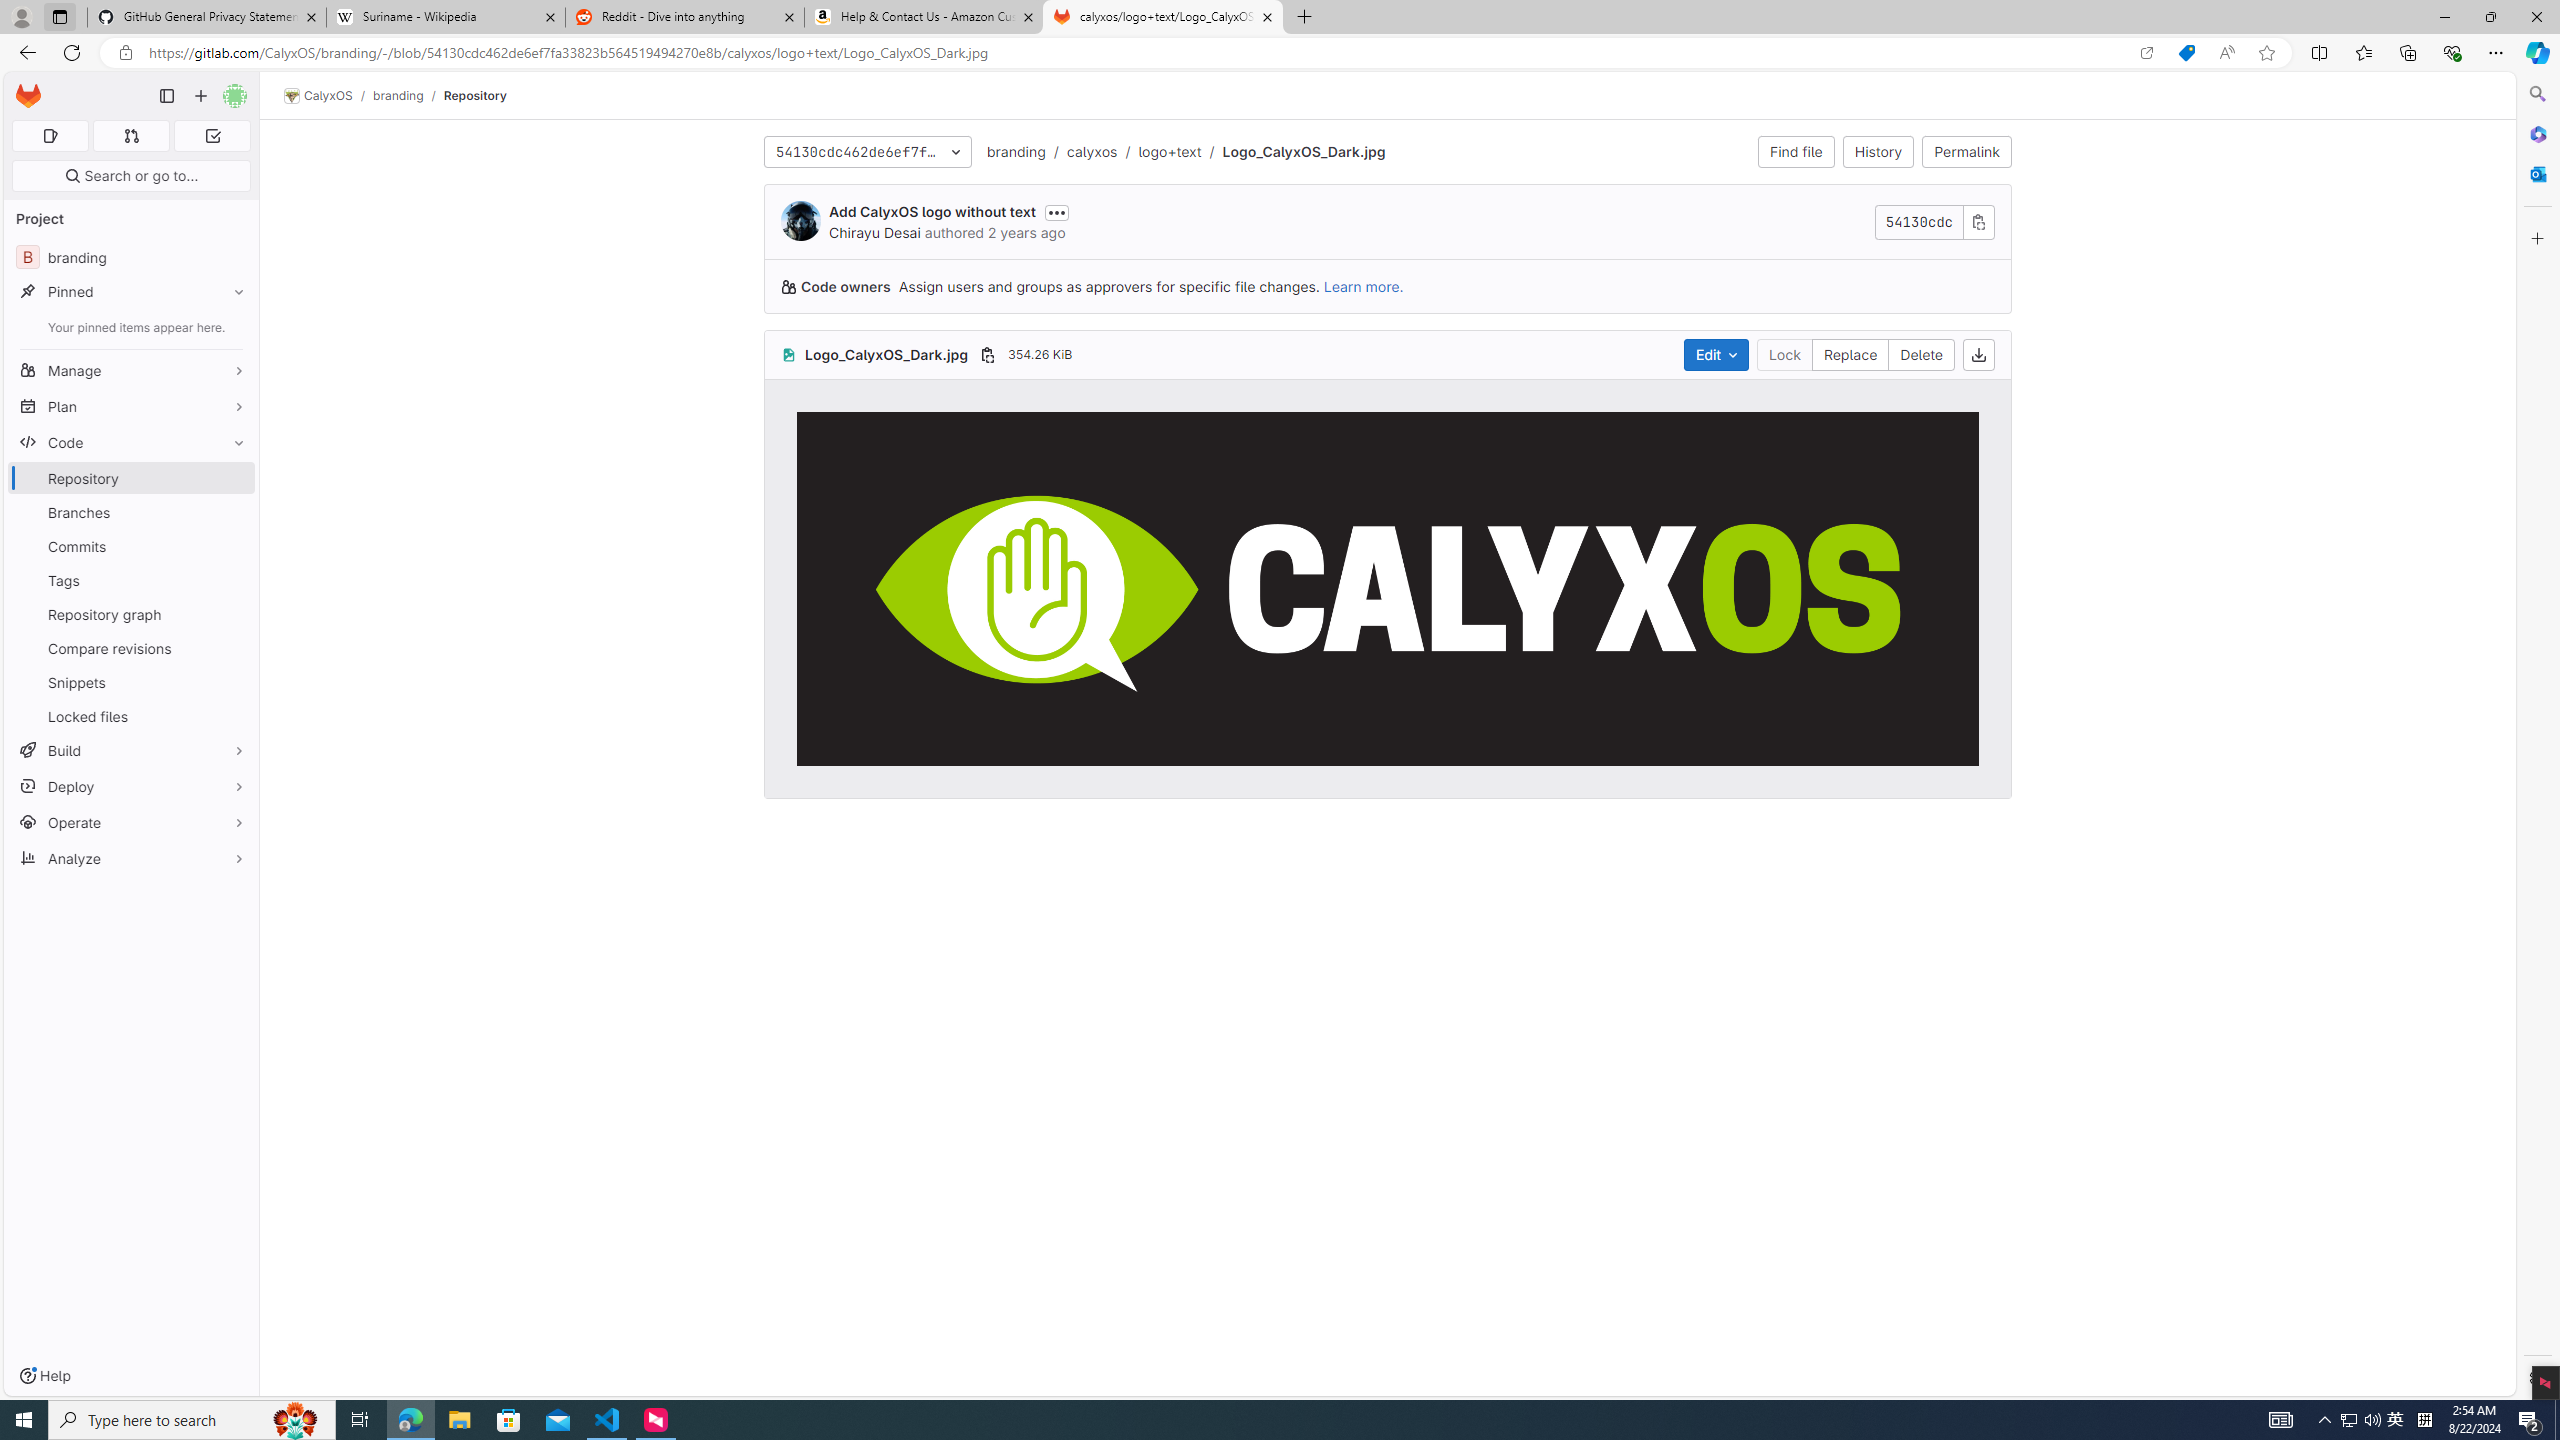 Image resolution: width=2560 pixels, height=1440 pixels. I want to click on To-Do list 0, so click(212, 136).